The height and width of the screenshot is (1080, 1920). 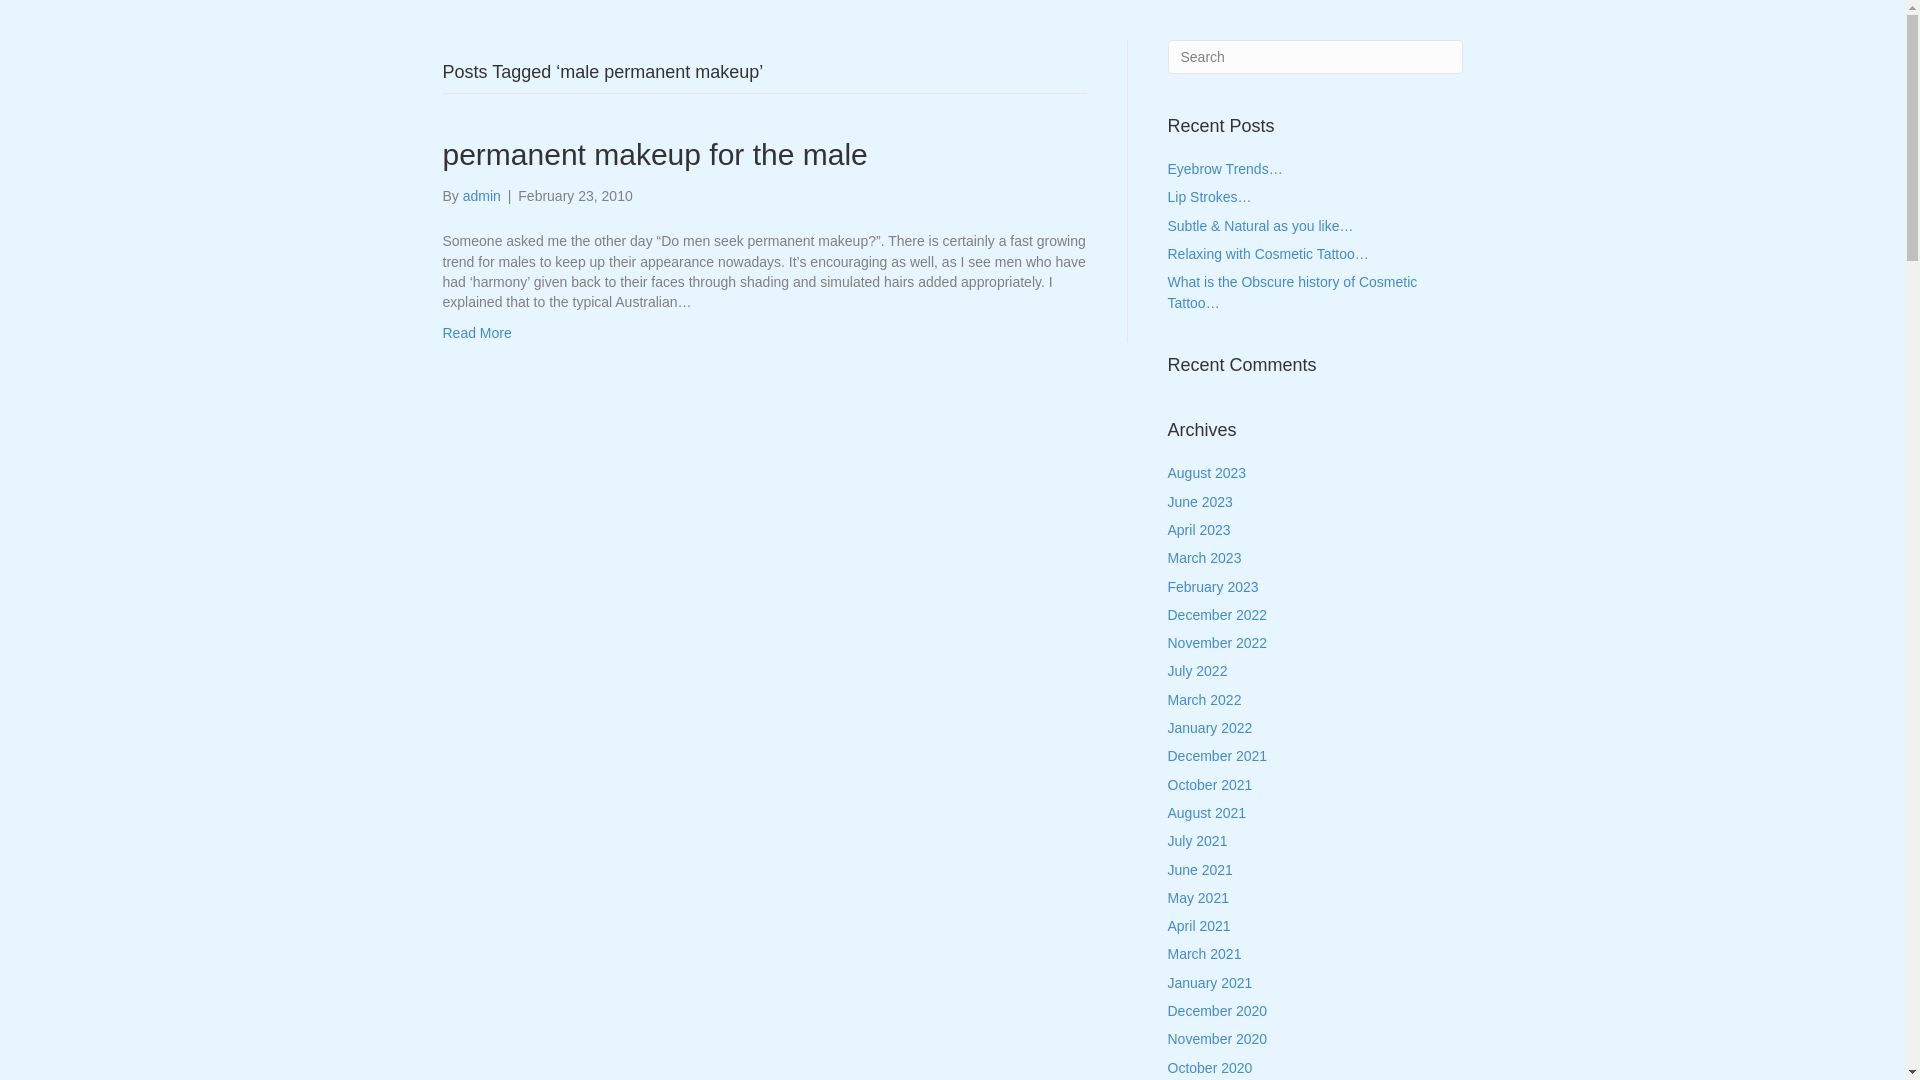 What do you see at coordinates (1200, 870) in the screenshot?
I see `June 2021` at bounding box center [1200, 870].